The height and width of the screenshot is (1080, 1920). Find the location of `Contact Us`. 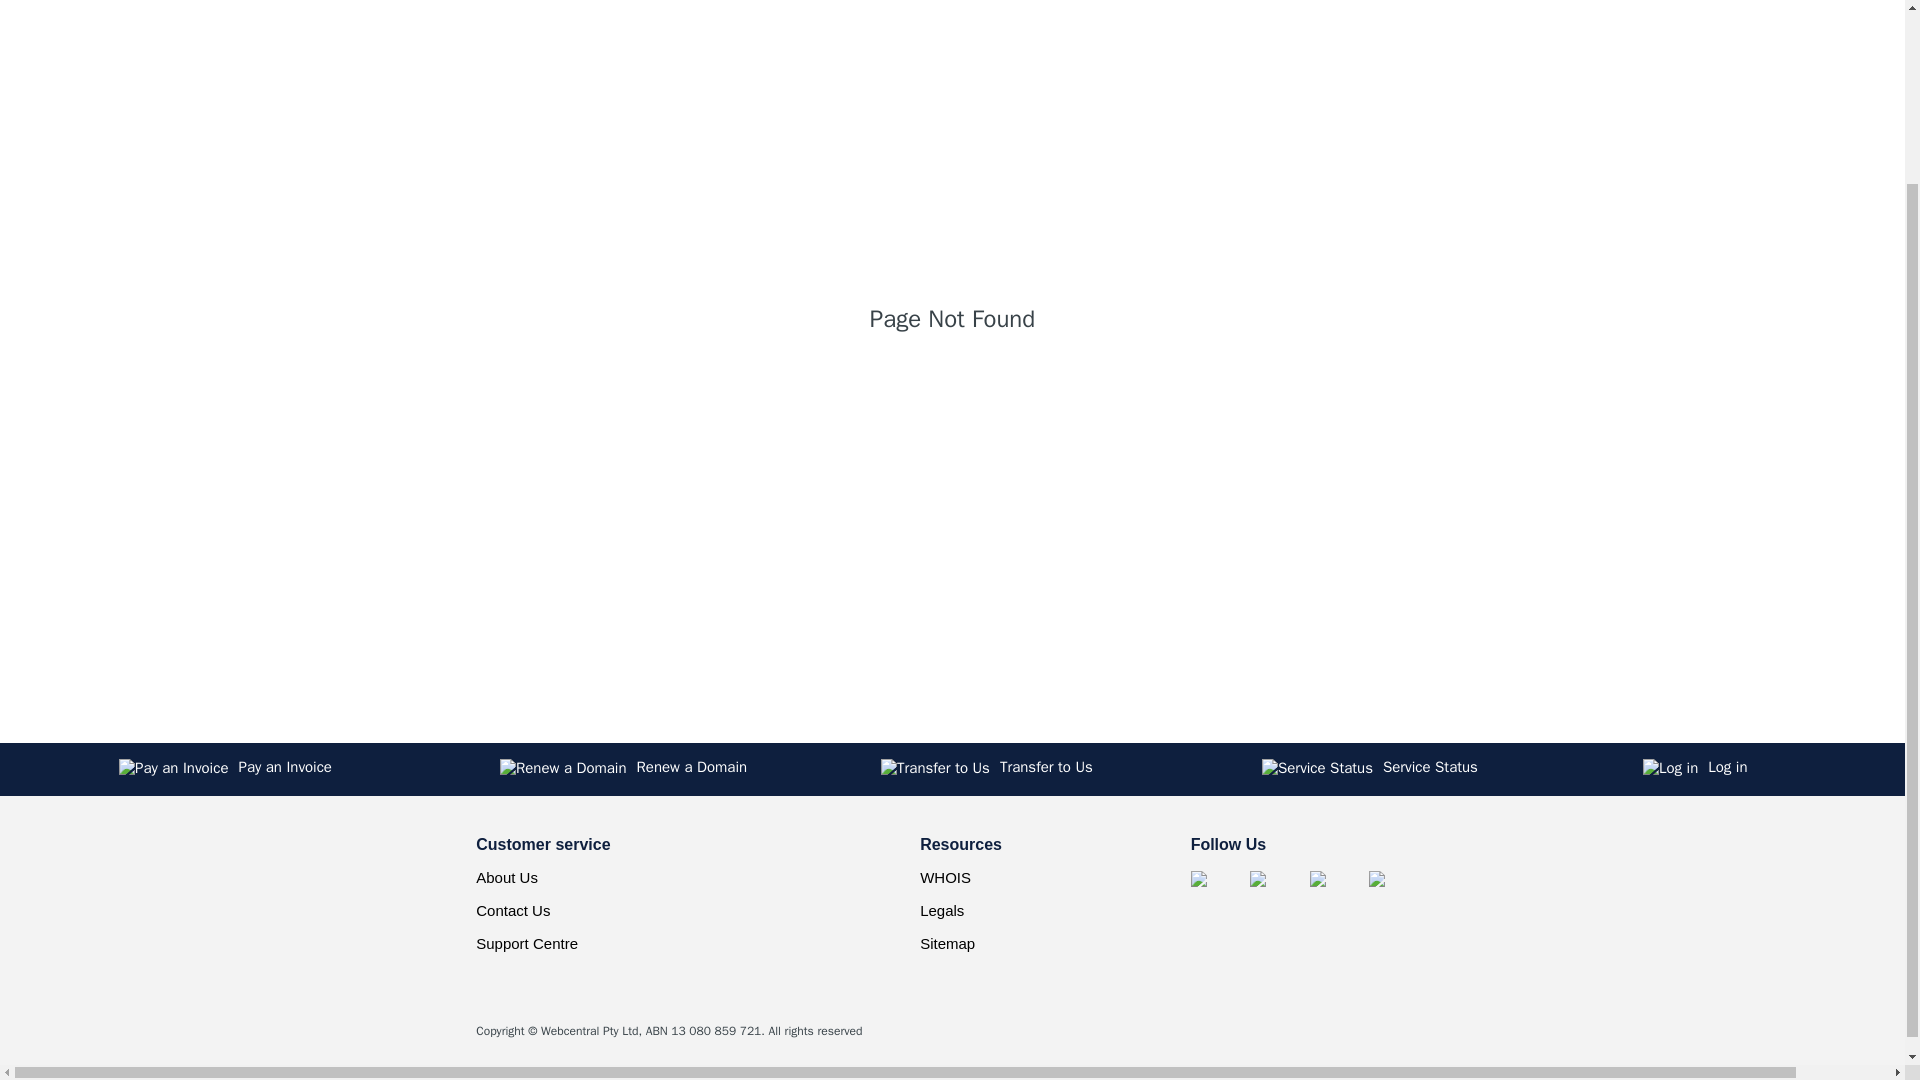

Contact Us is located at coordinates (512, 910).